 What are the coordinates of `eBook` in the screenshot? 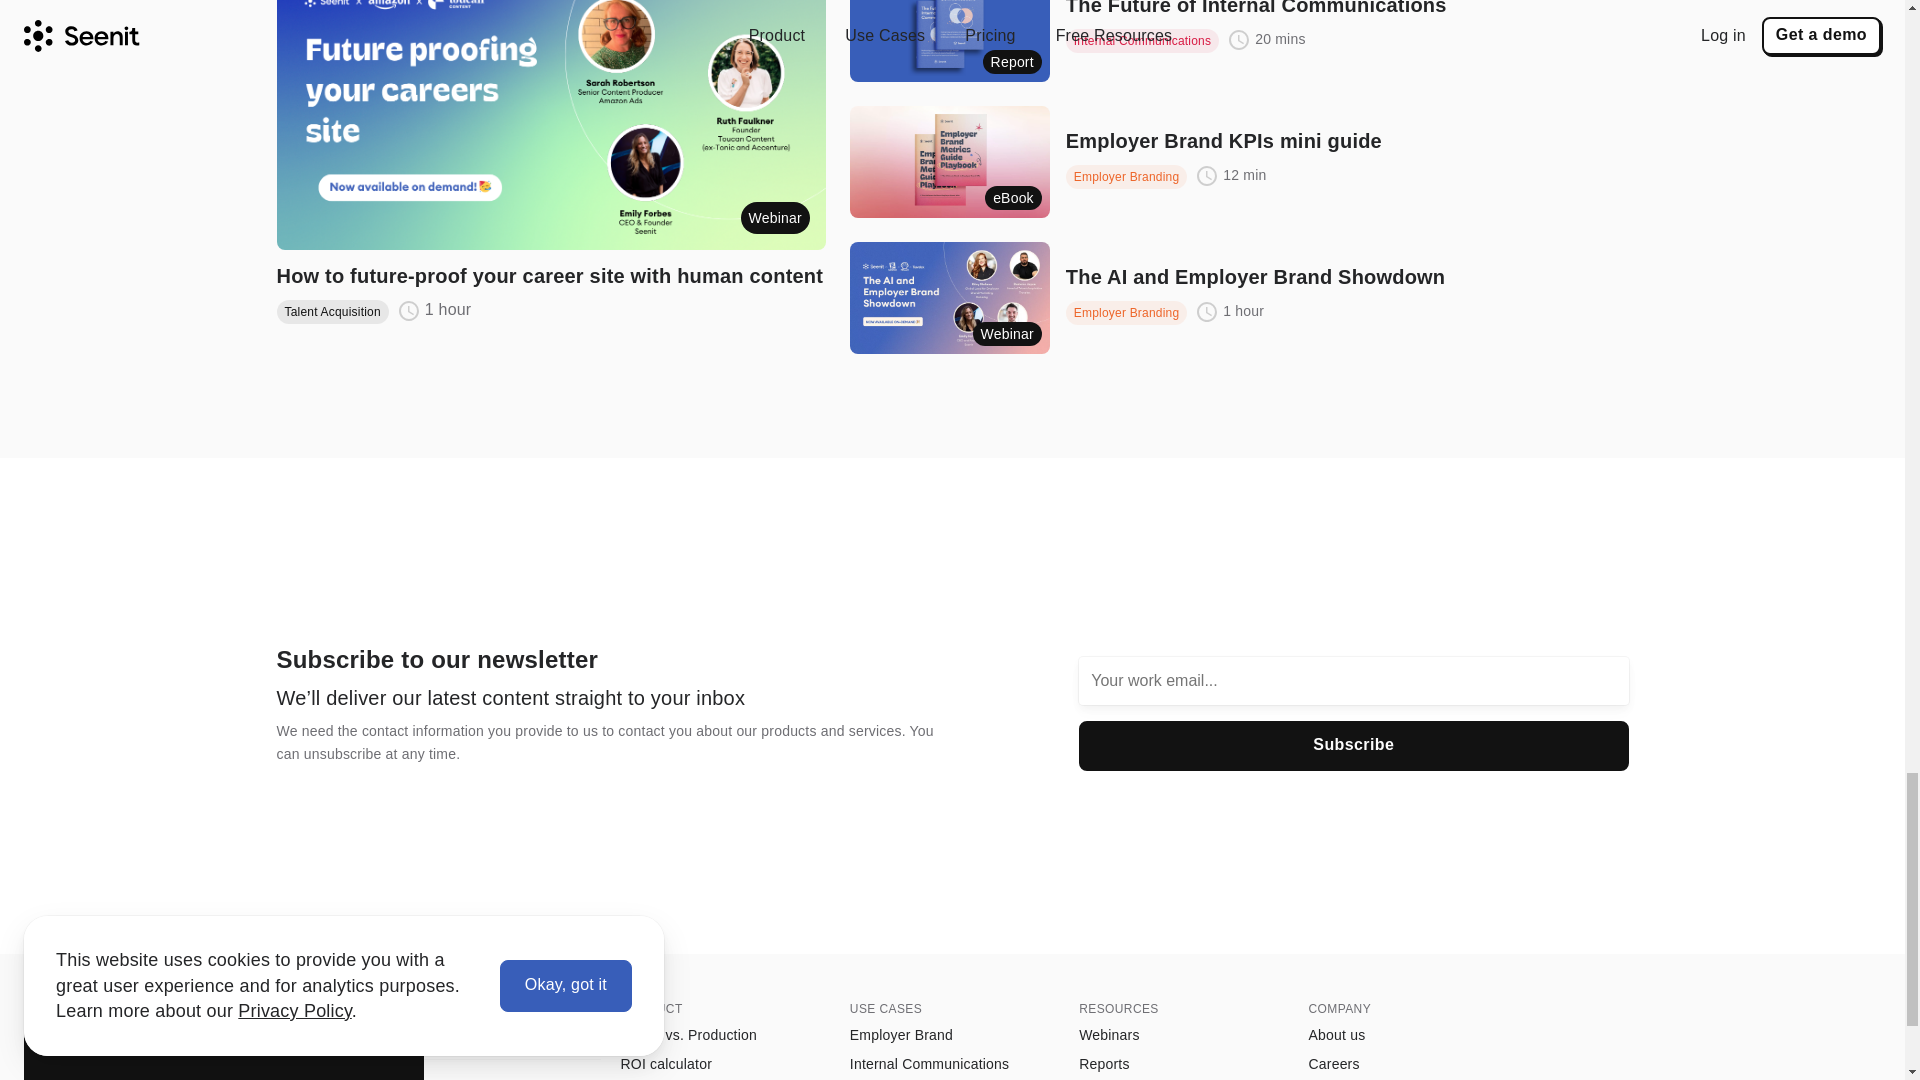 It's located at (950, 162).